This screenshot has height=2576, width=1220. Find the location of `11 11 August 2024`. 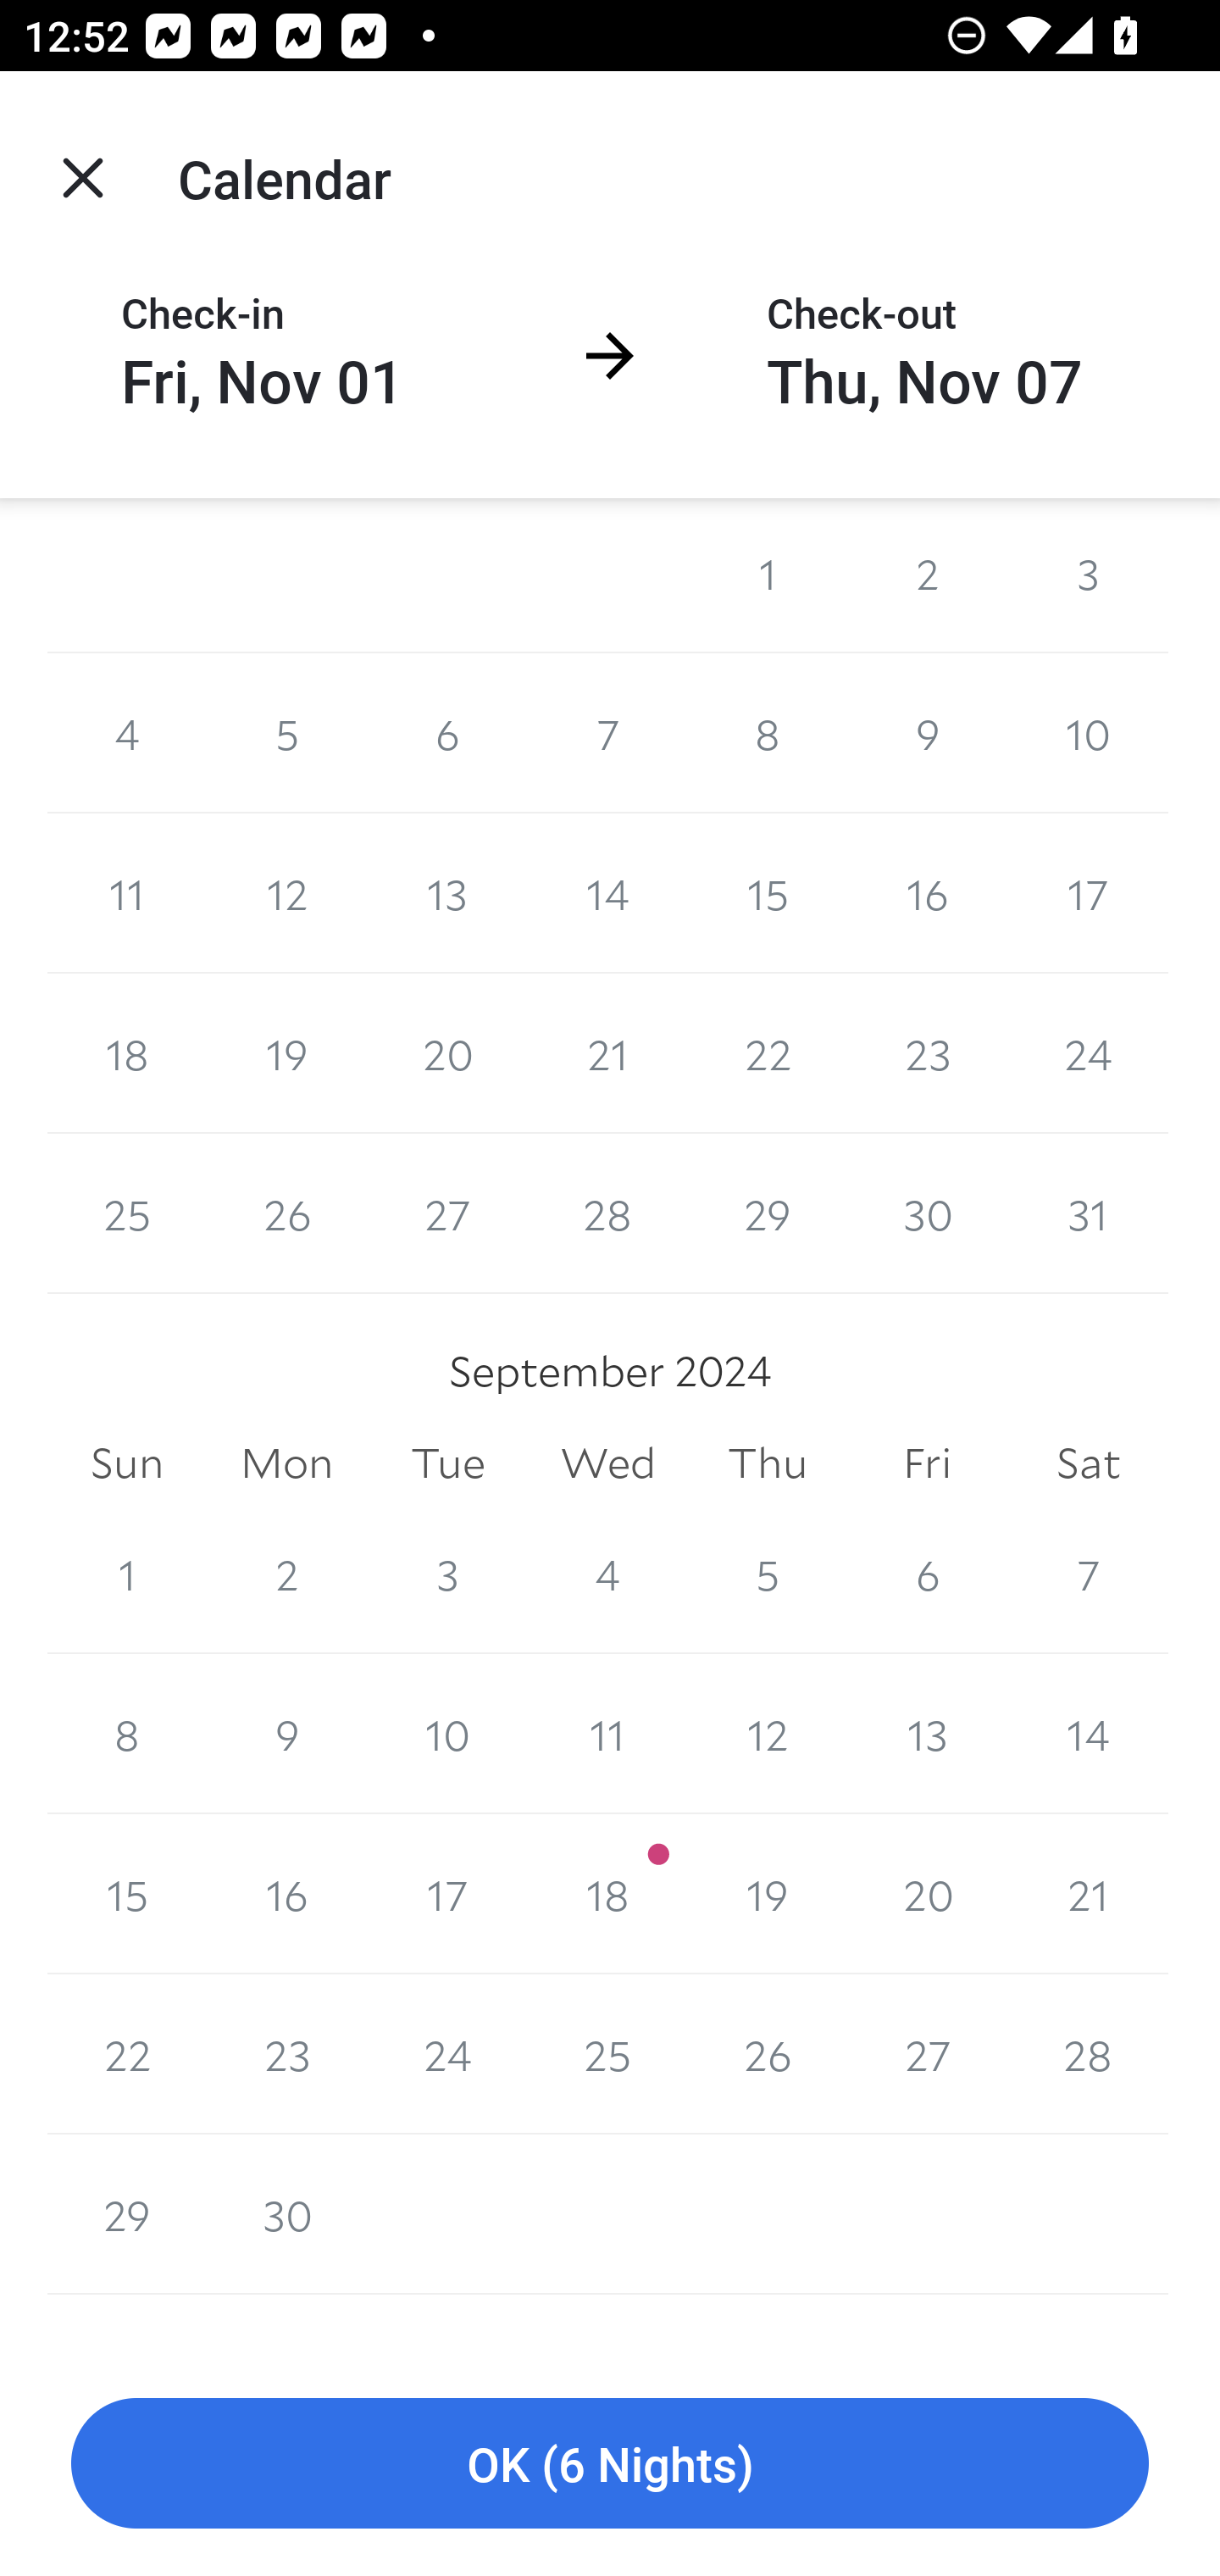

11 11 August 2024 is located at coordinates (127, 893).